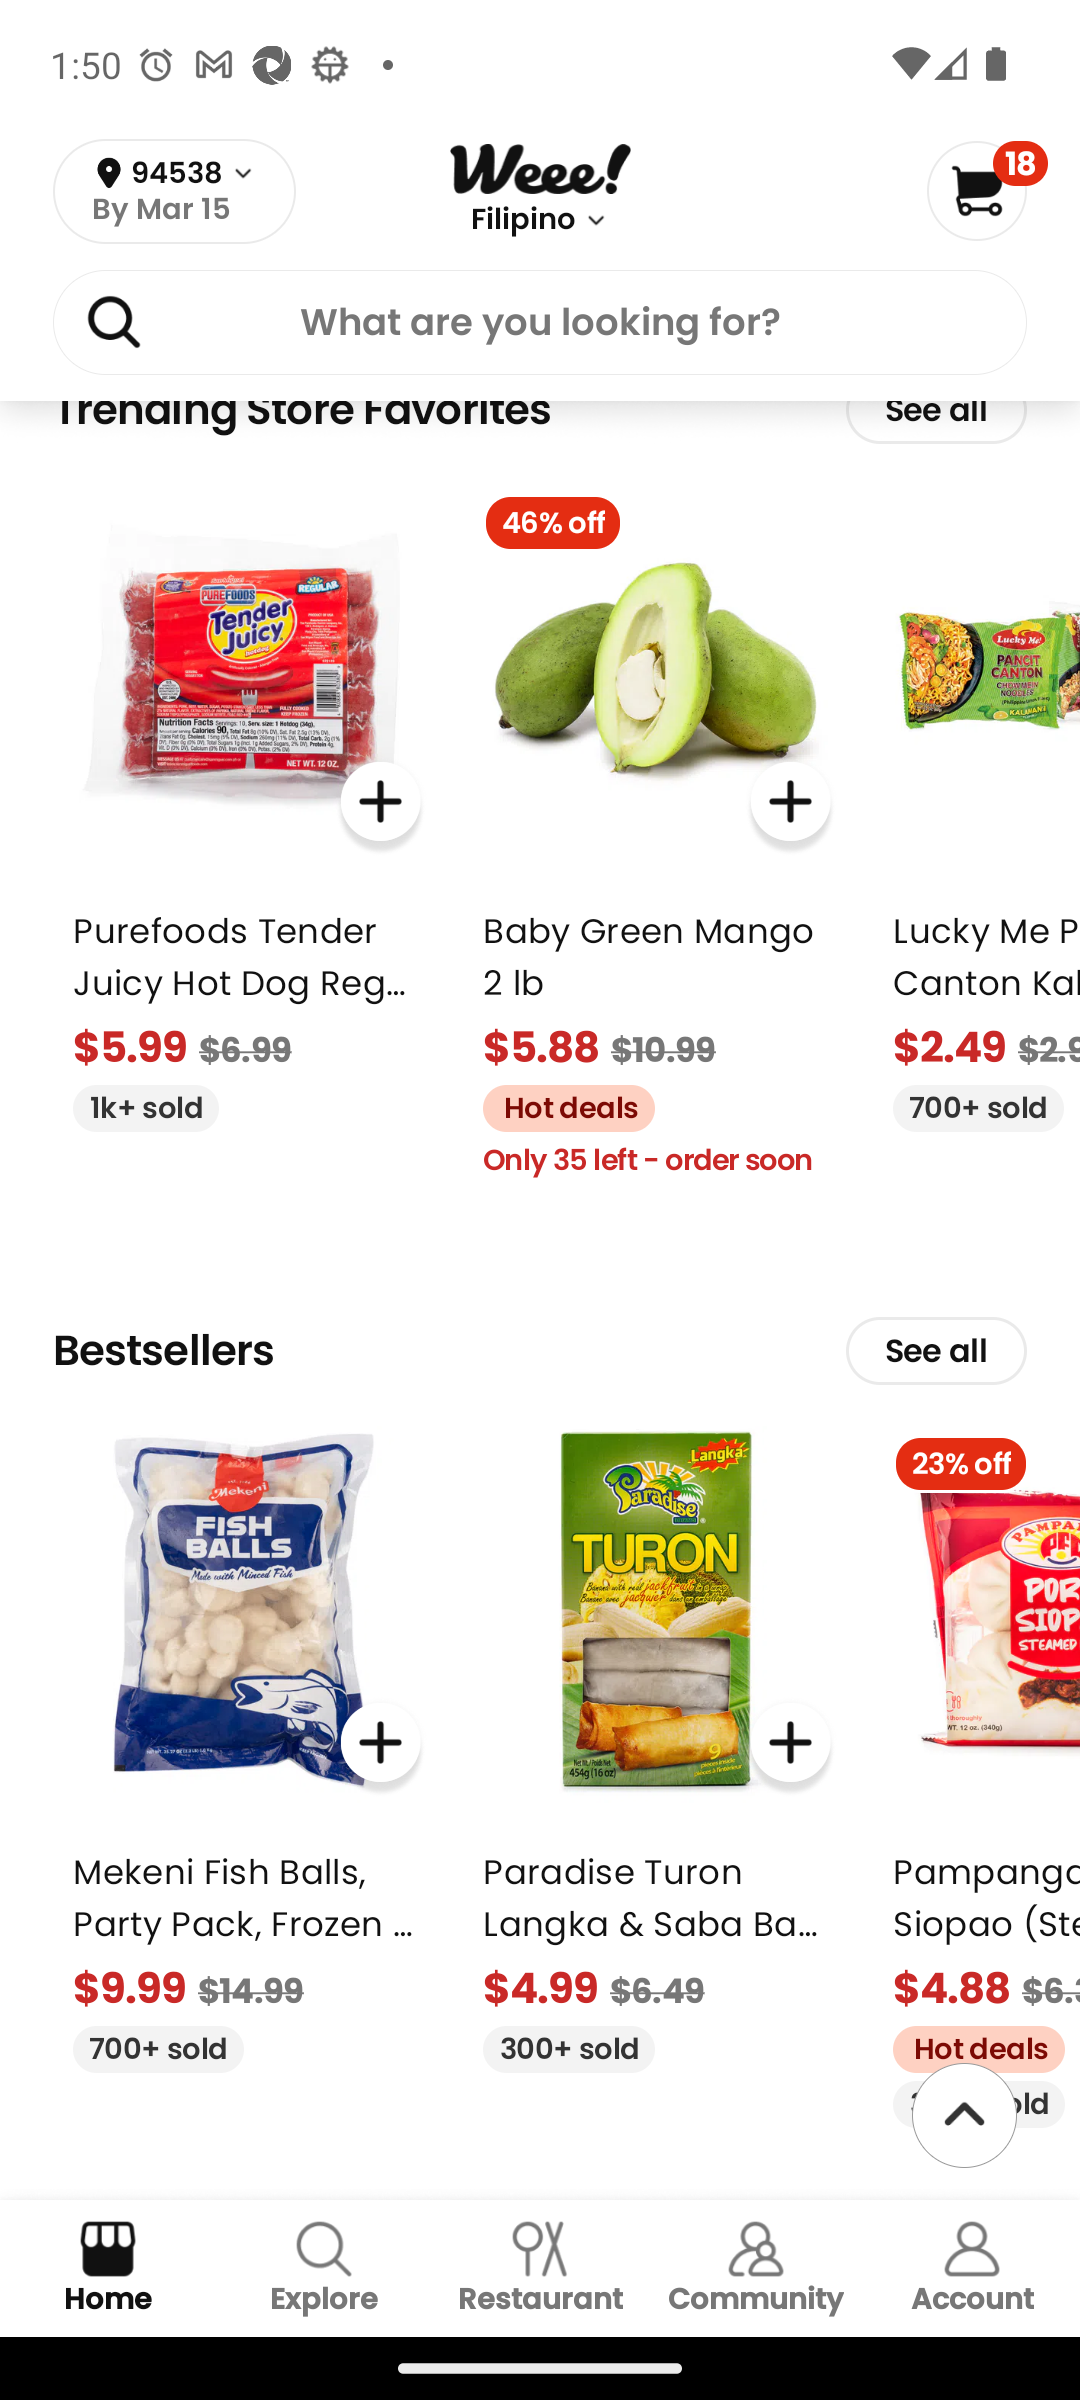  I want to click on Hot deals, so click(968, 2046).